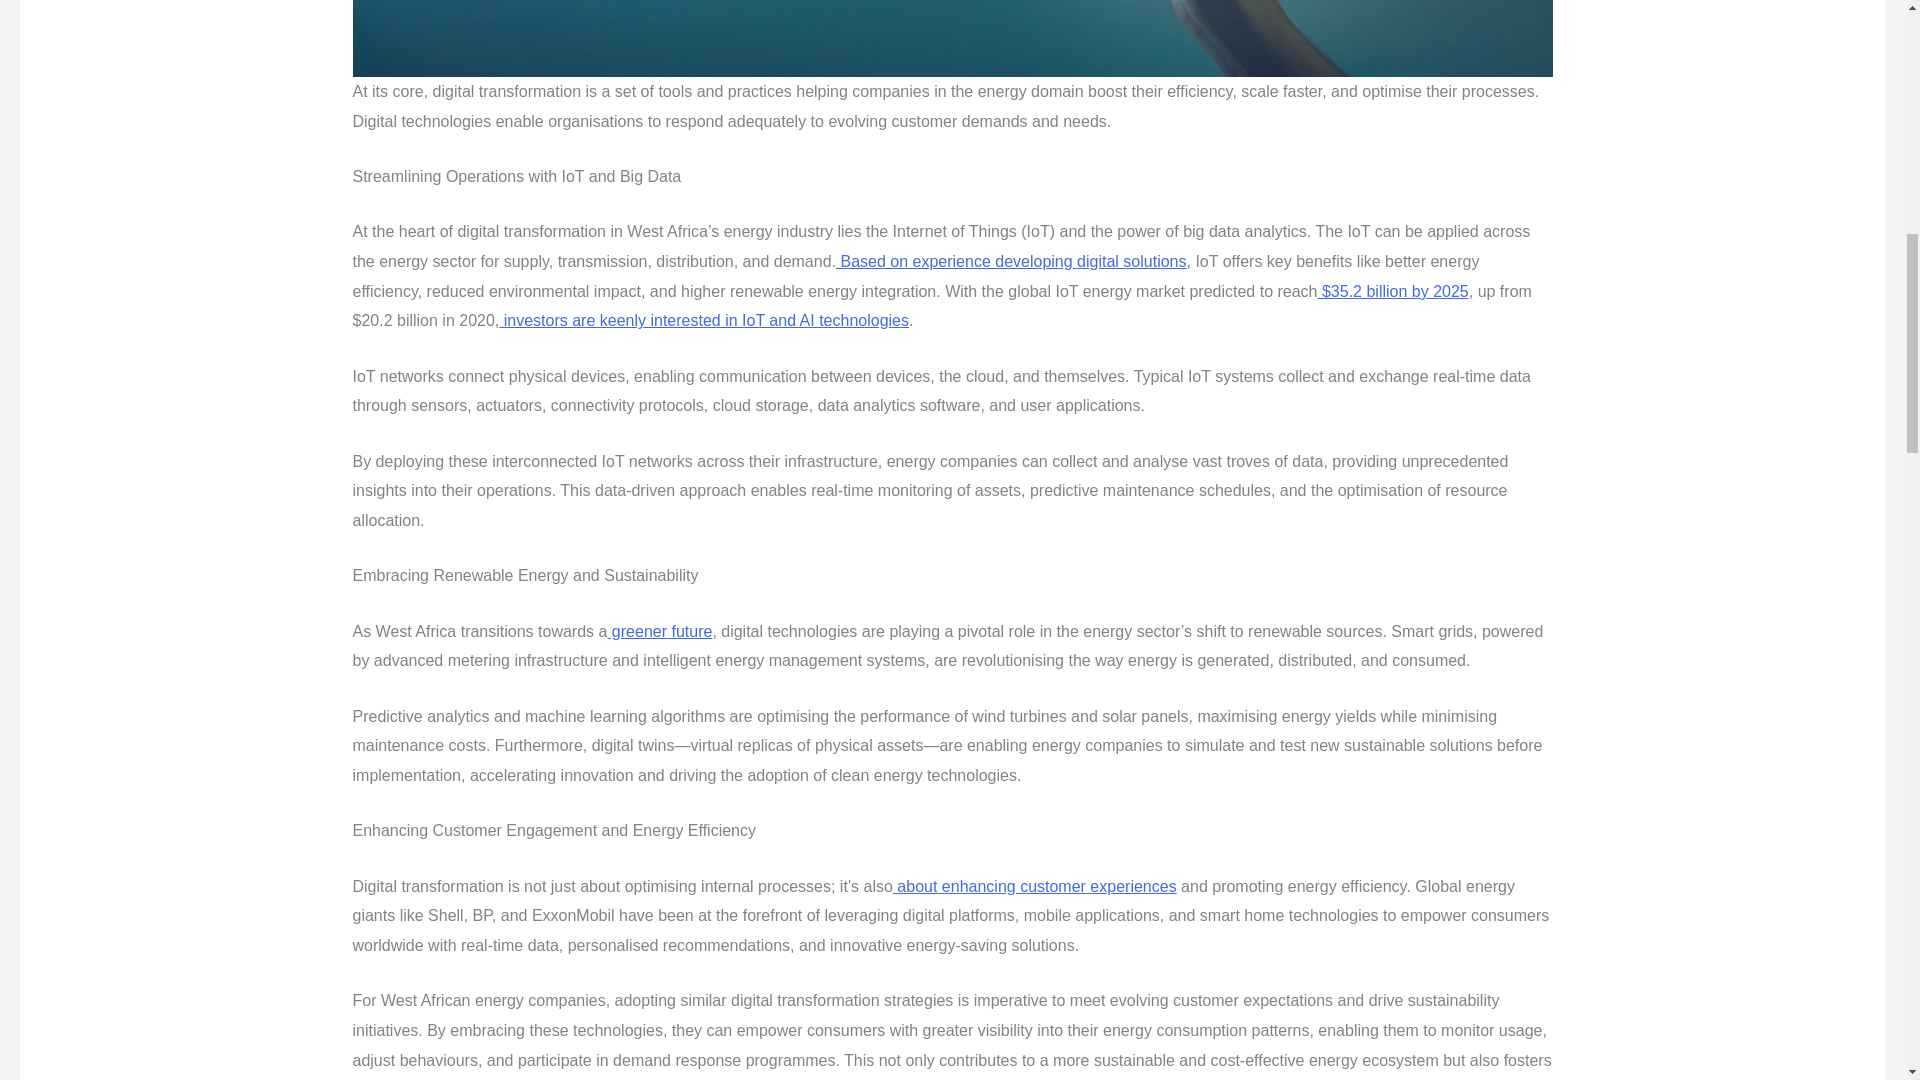 Image resolution: width=1920 pixels, height=1080 pixels. What do you see at coordinates (1010, 261) in the screenshot?
I see `Based on experience developing digital solutions` at bounding box center [1010, 261].